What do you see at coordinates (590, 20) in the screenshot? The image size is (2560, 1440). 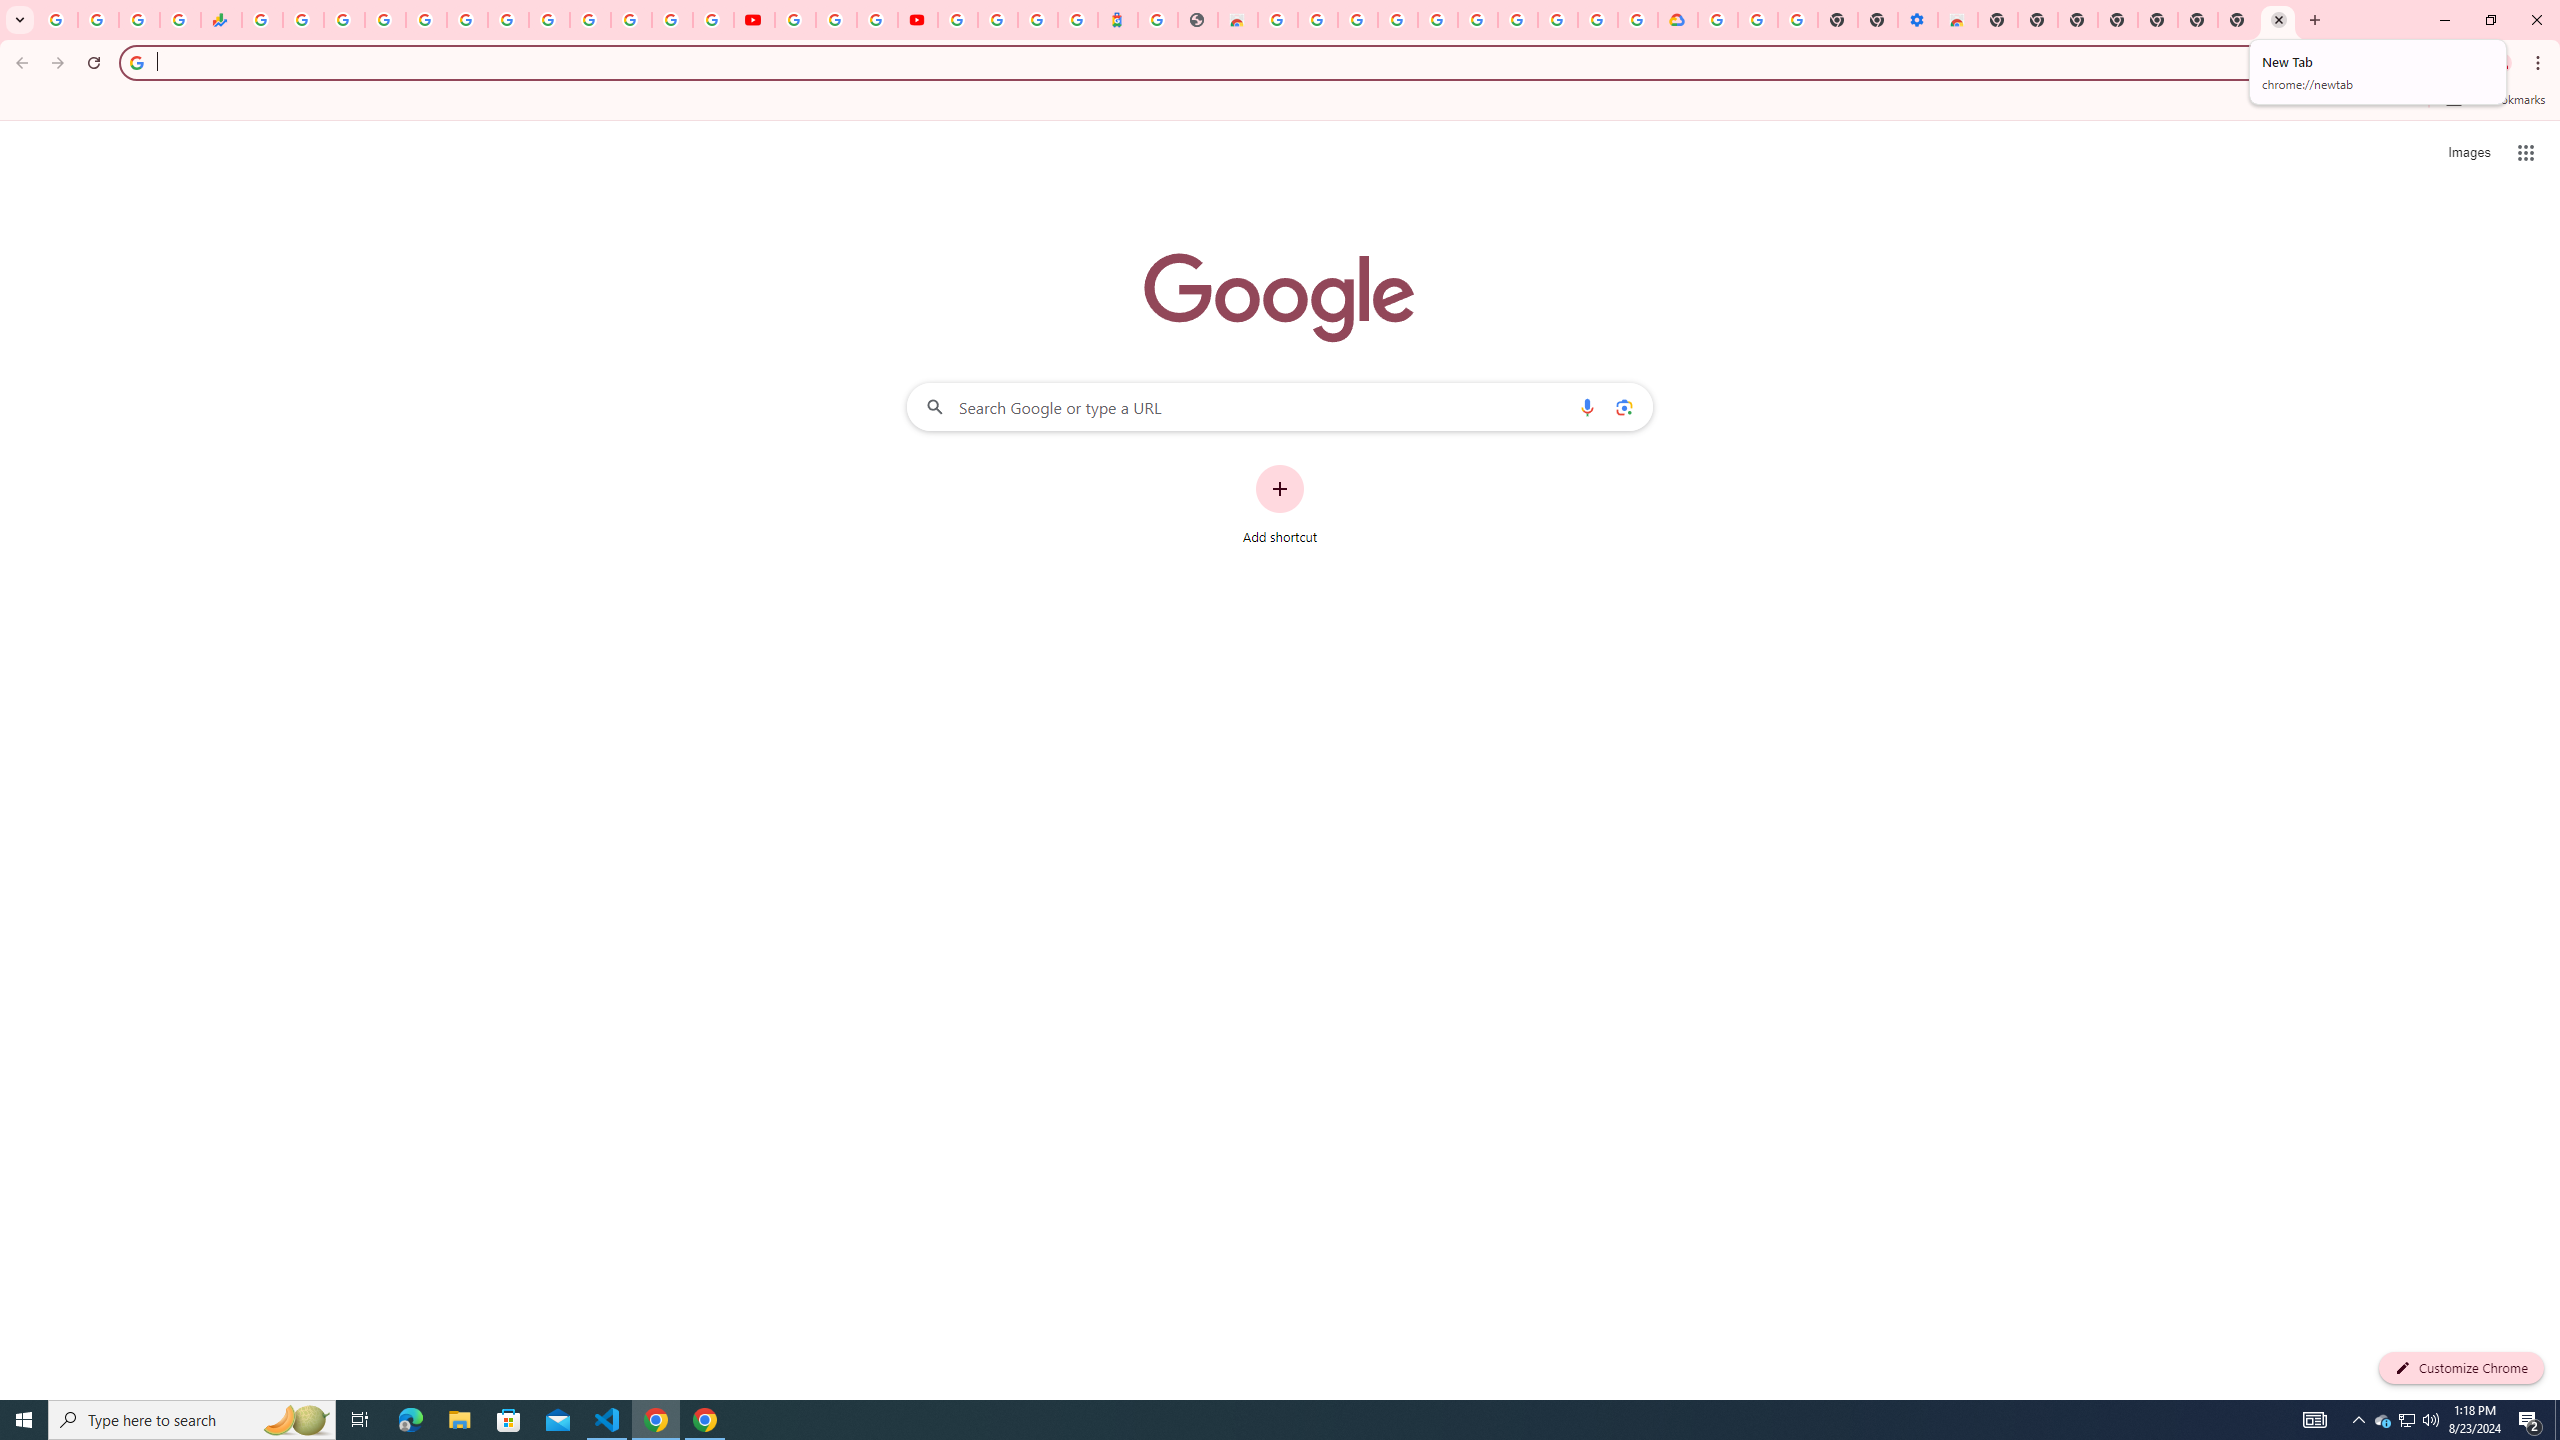 I see `Sign in - Google Accounts` at bounding box center [590, 20].